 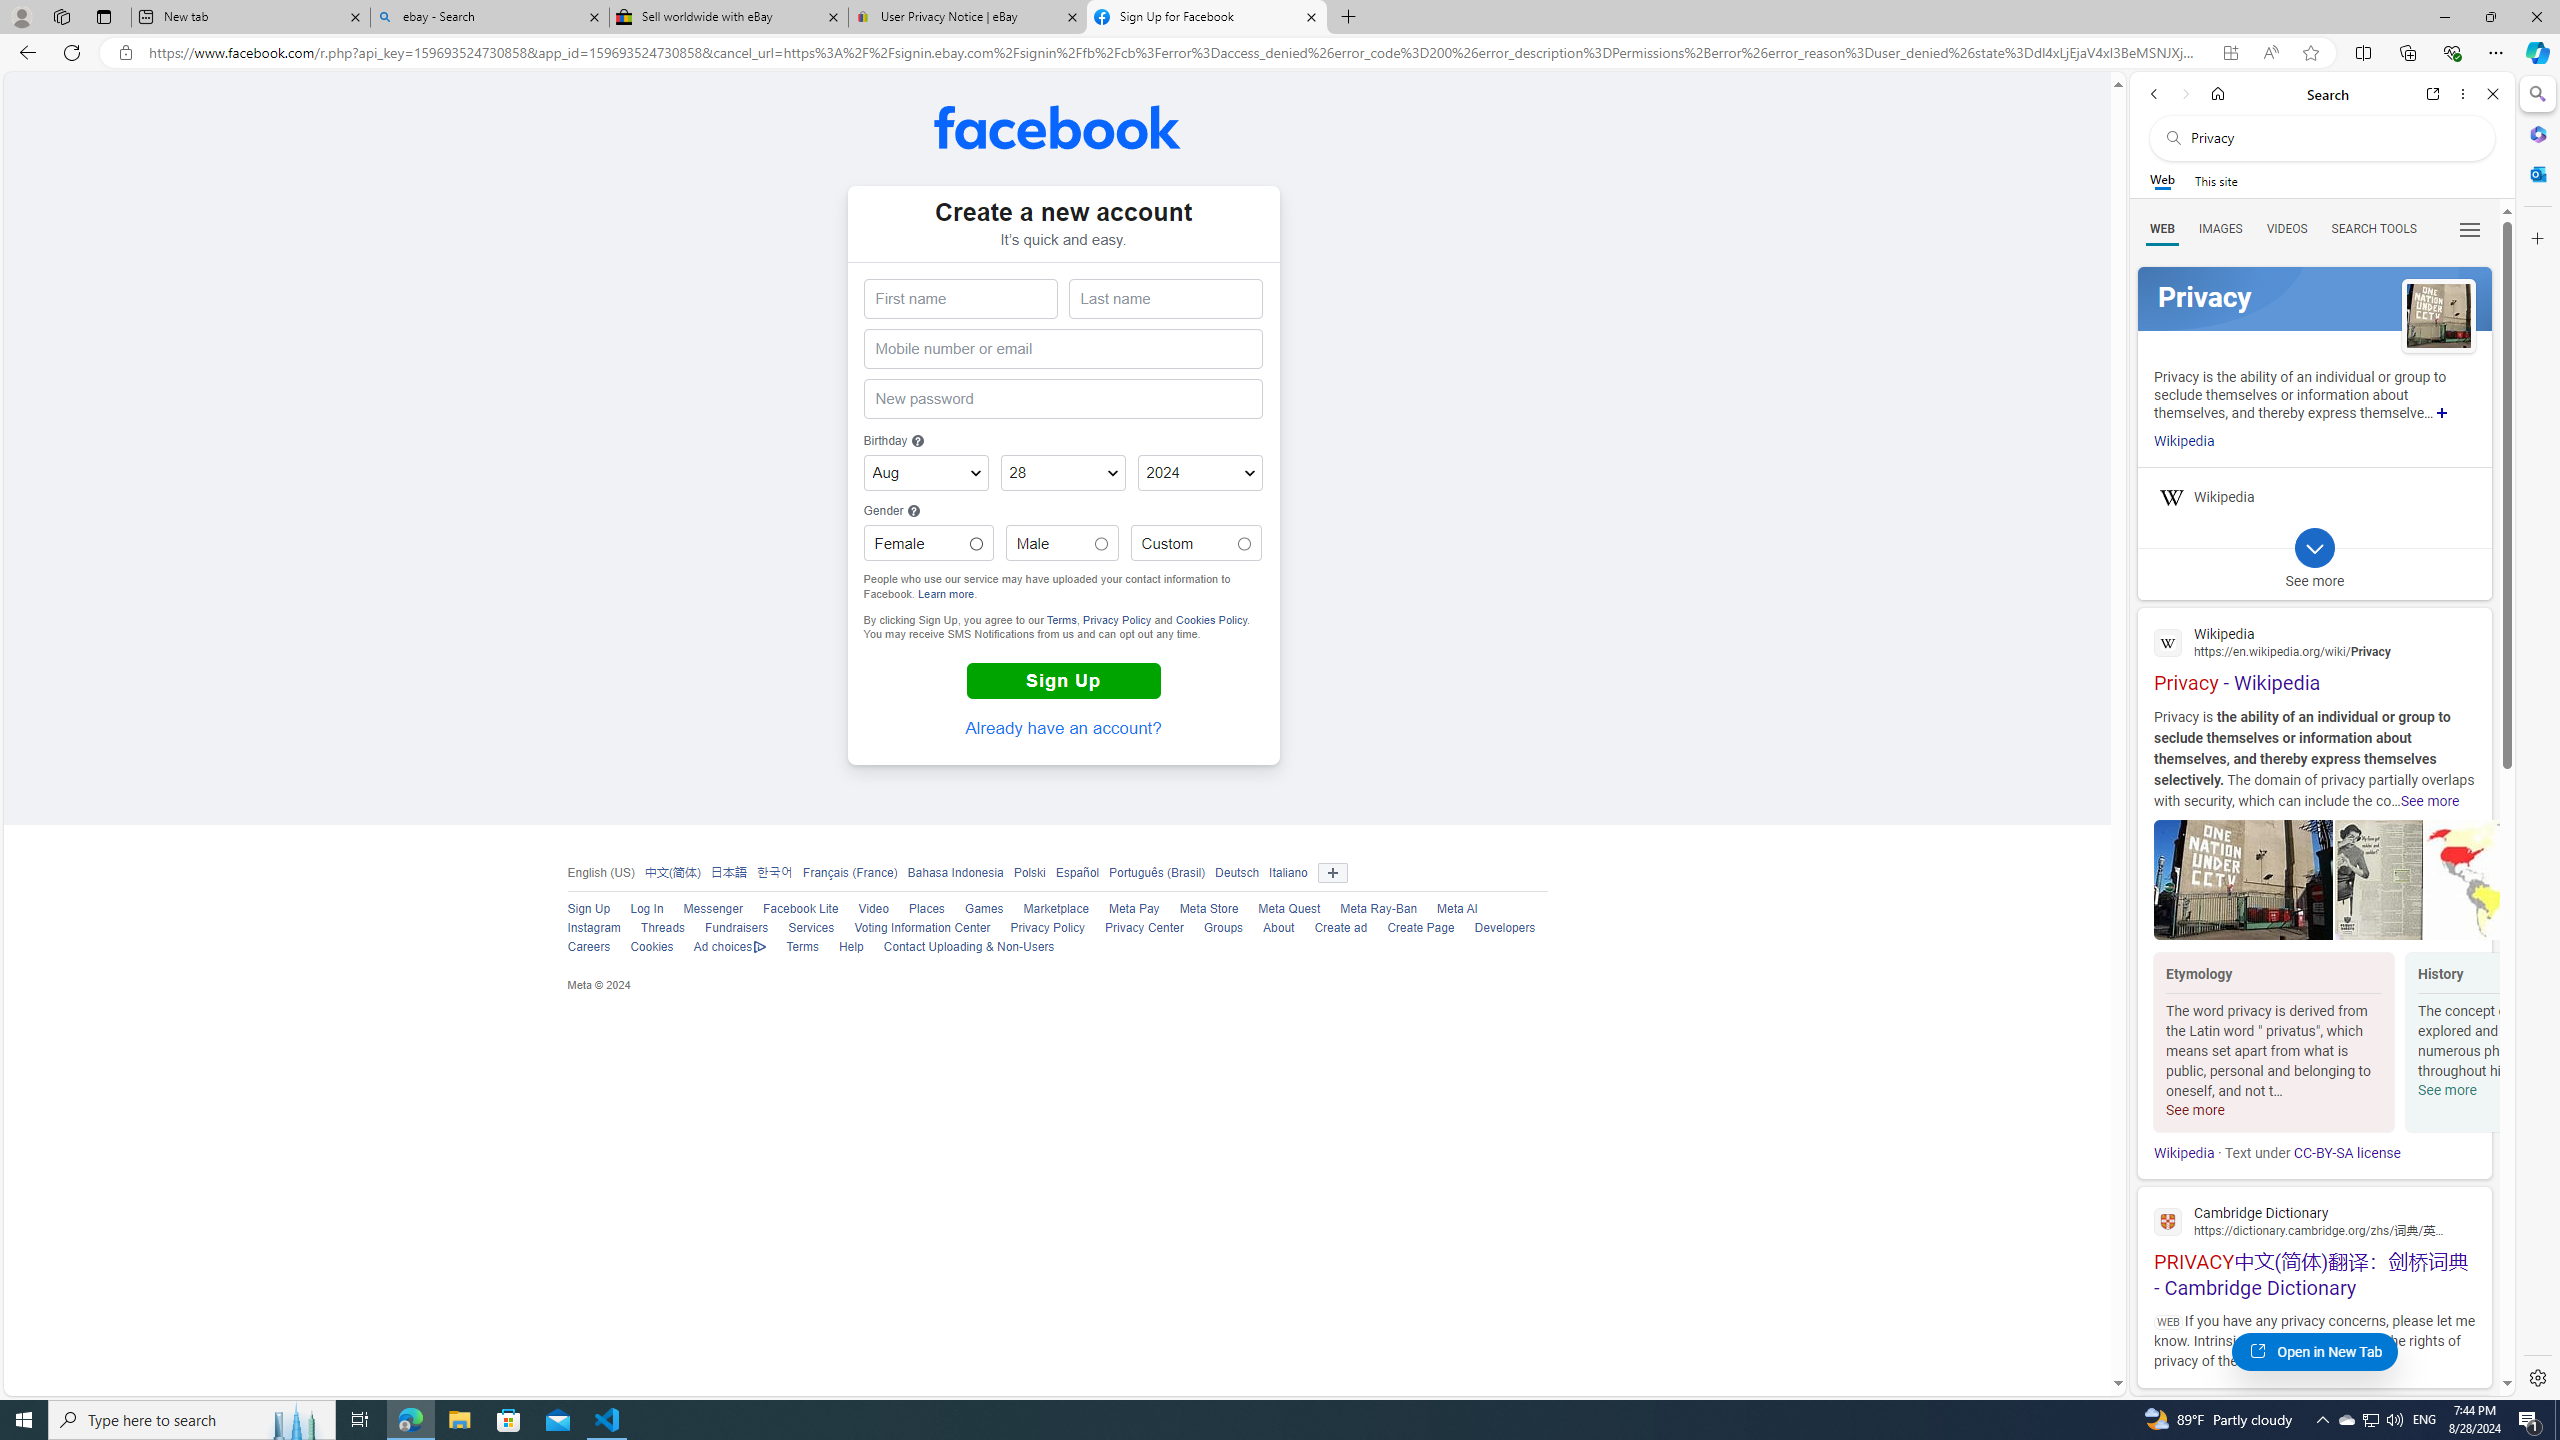 I want to click on See more images of Privacy, so click(x=2438, y=317).